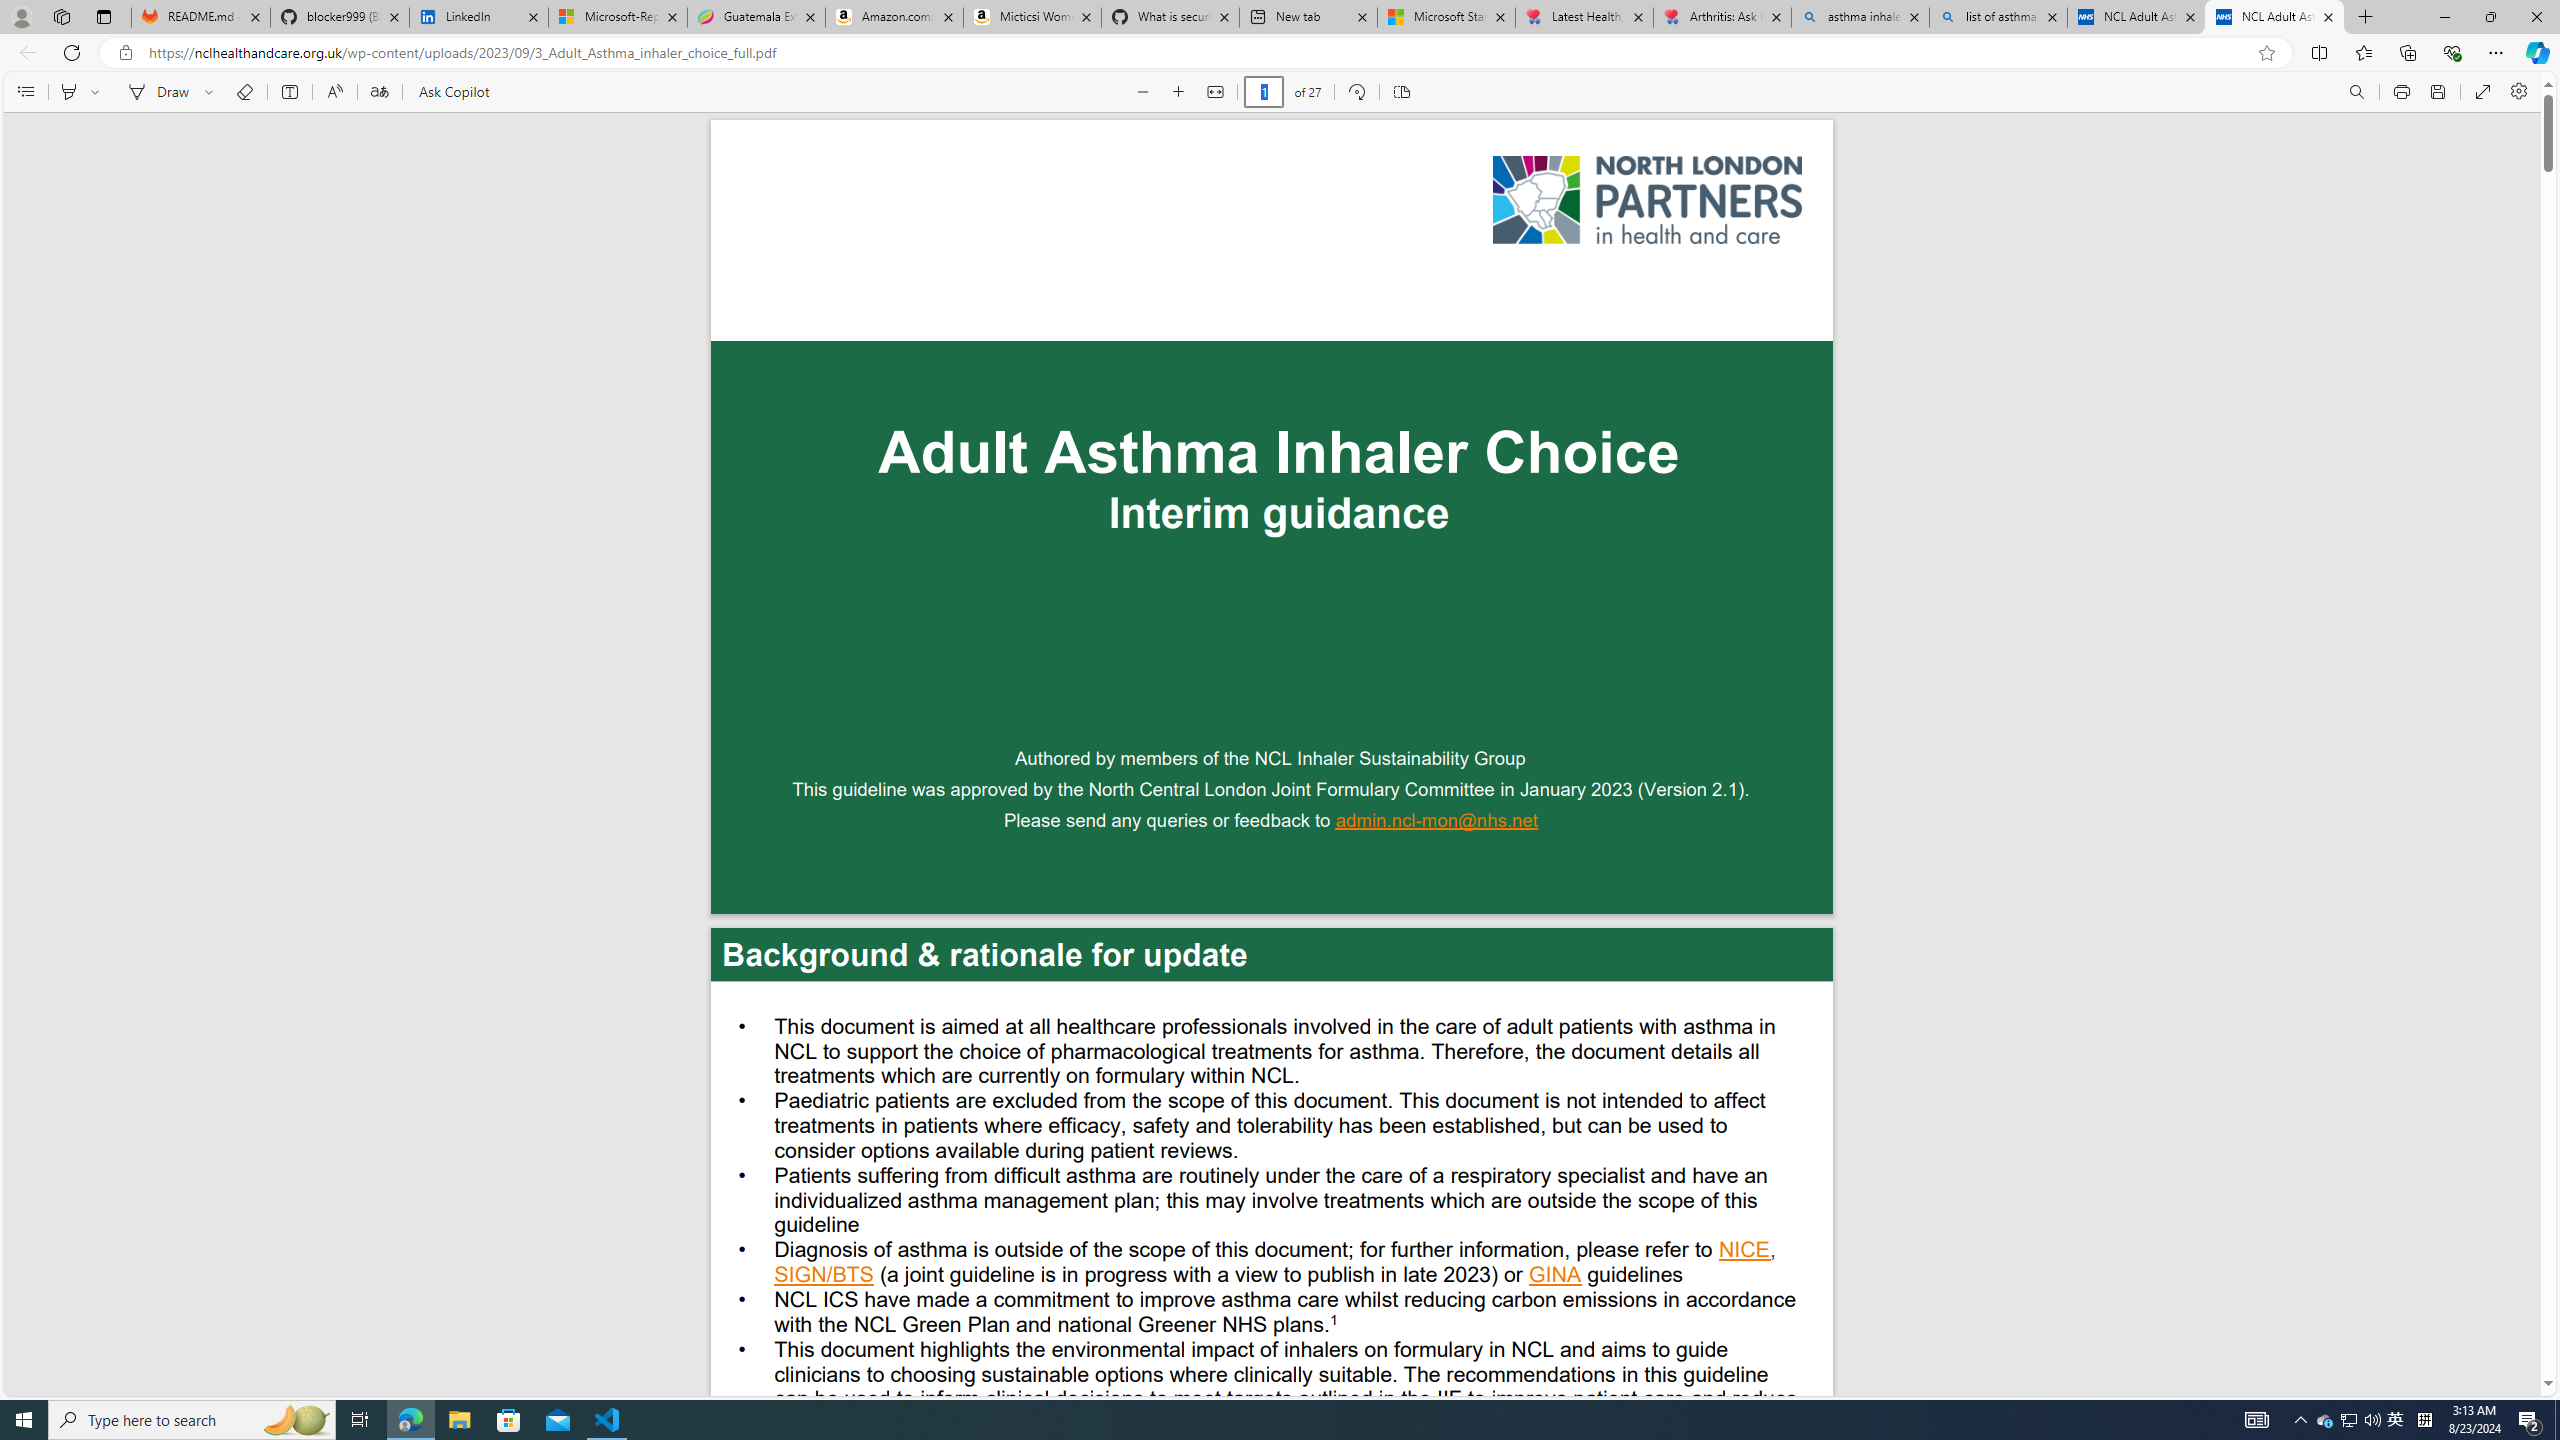  Describe the element at coordinates (1647, 200) in the screenshot. I see `Unlabeled graphic` at that location.